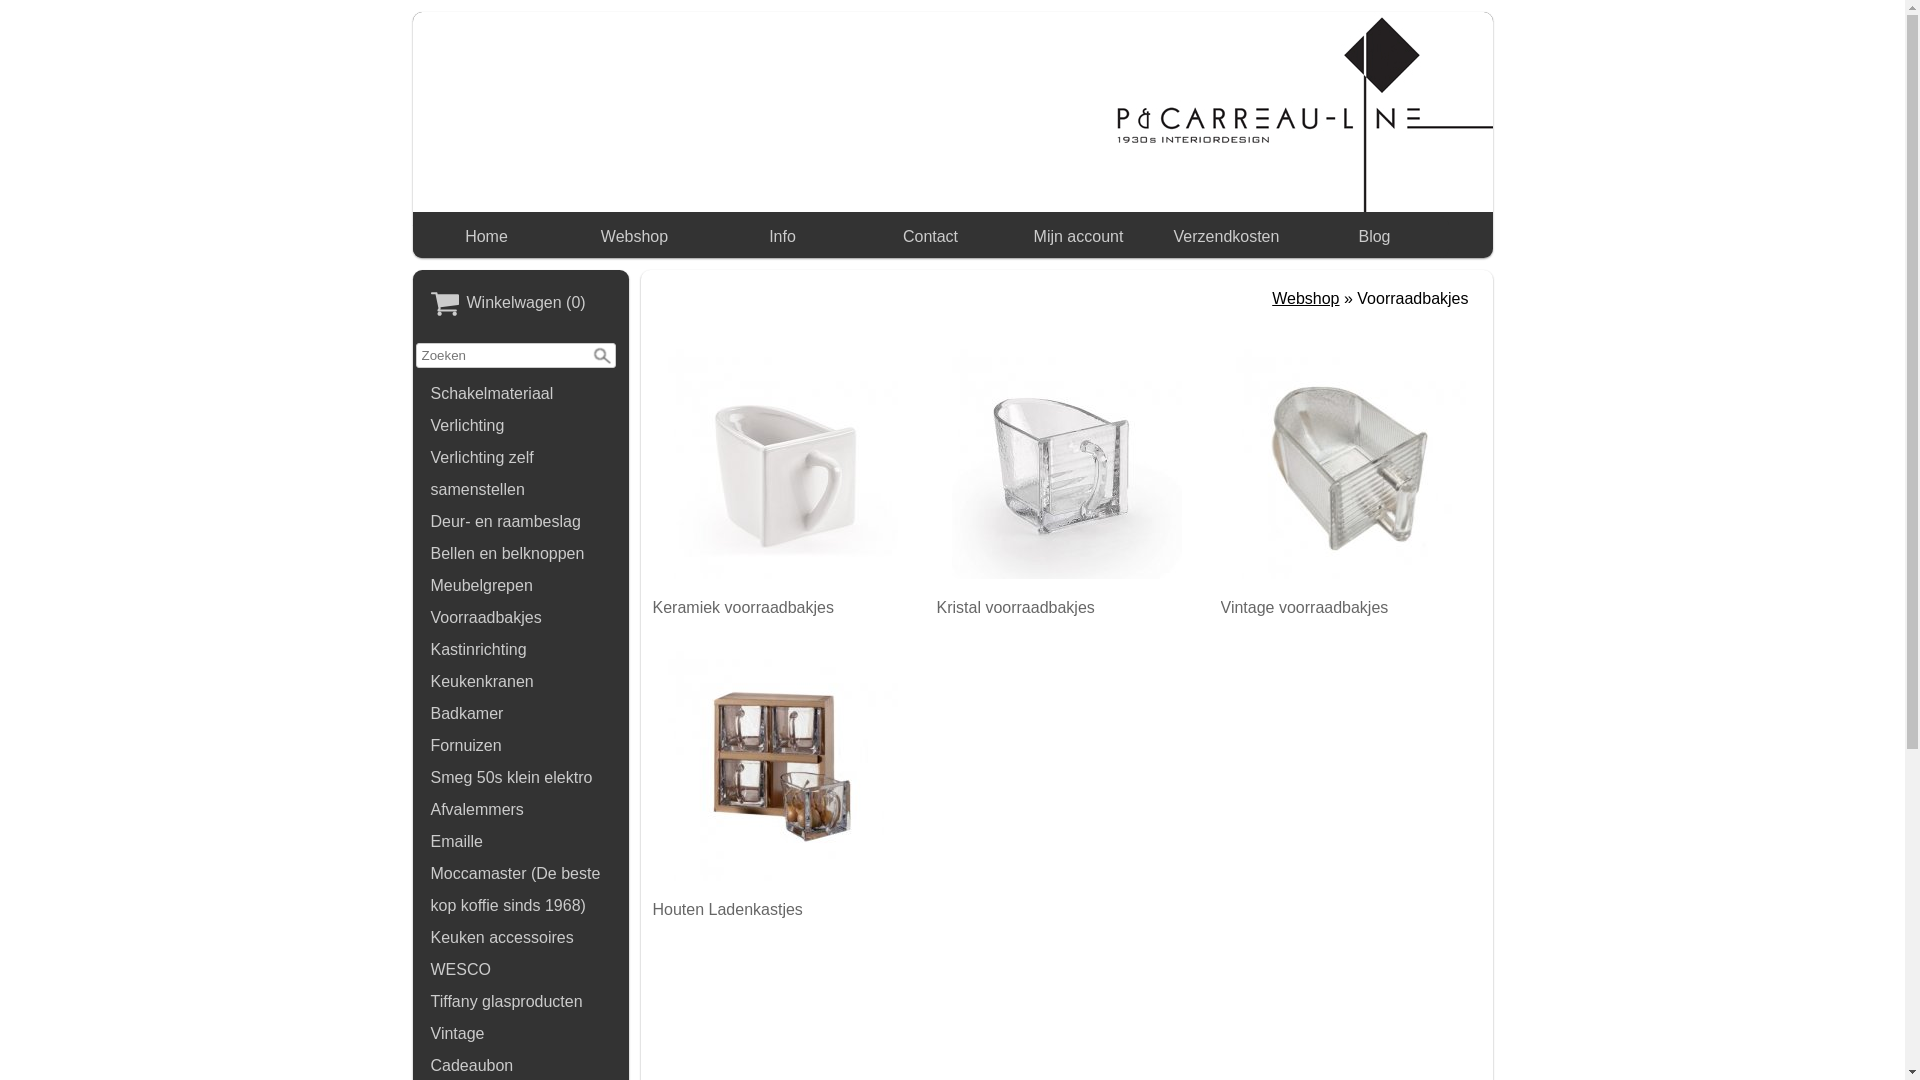  What do you see at coordinates (1375, 237) in the screenshot?
I see `Blog` at bounding box center [1375, 237].